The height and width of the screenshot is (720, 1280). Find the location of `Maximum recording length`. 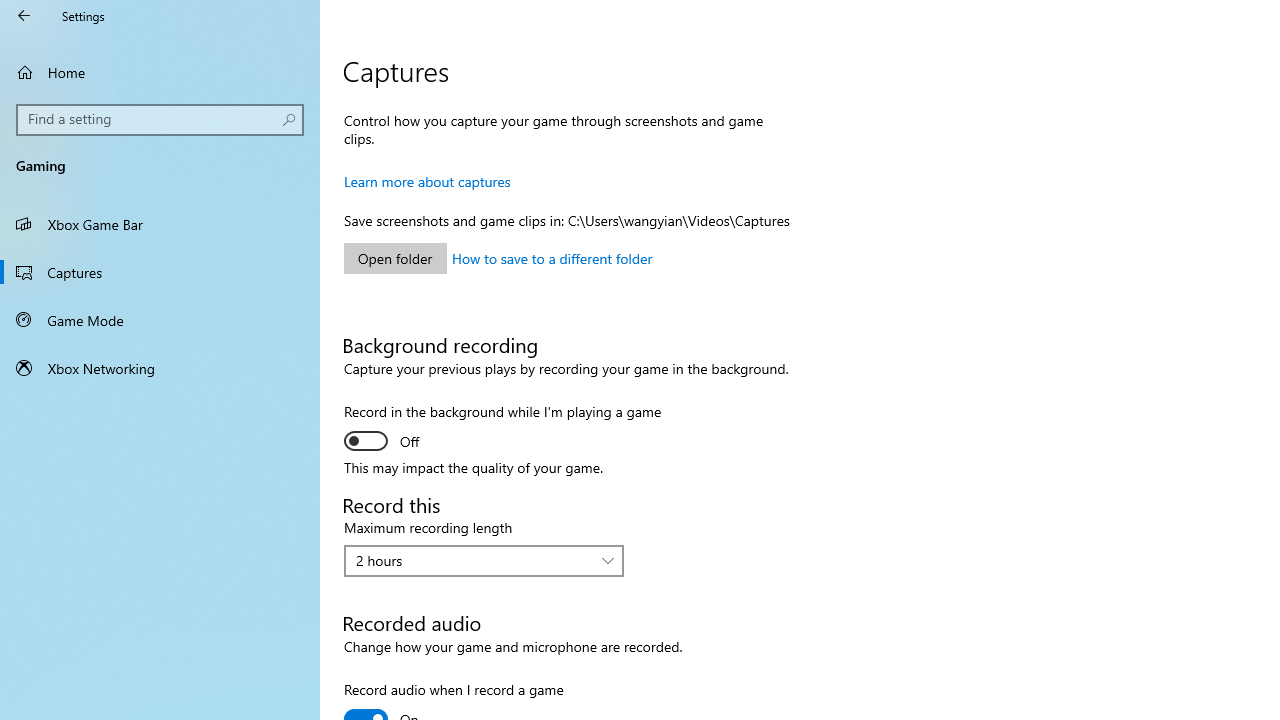

Maximum recording length is located at coordinates (484, 560).